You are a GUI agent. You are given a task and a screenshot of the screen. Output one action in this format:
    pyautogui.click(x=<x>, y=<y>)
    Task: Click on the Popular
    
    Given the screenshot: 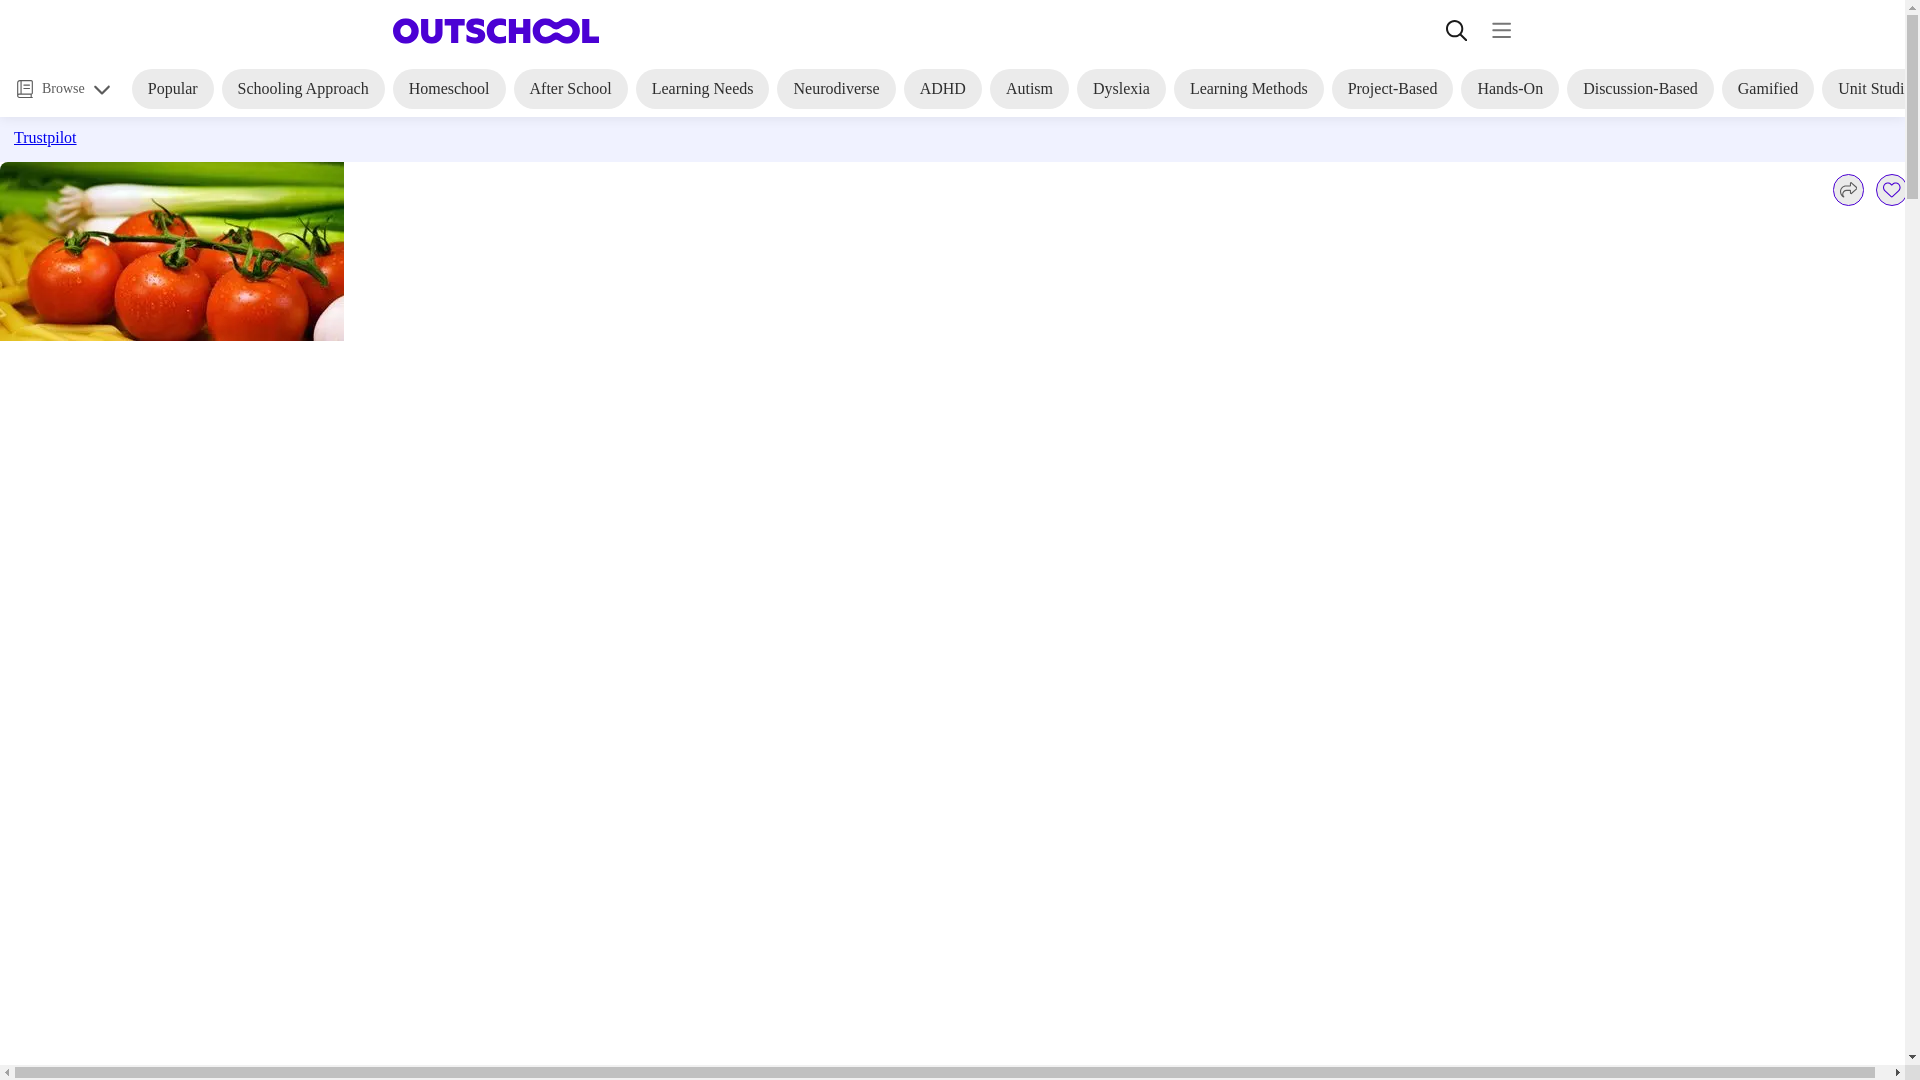 What is the action you would take?
    pyautogui.click(x=172, y=89)
    